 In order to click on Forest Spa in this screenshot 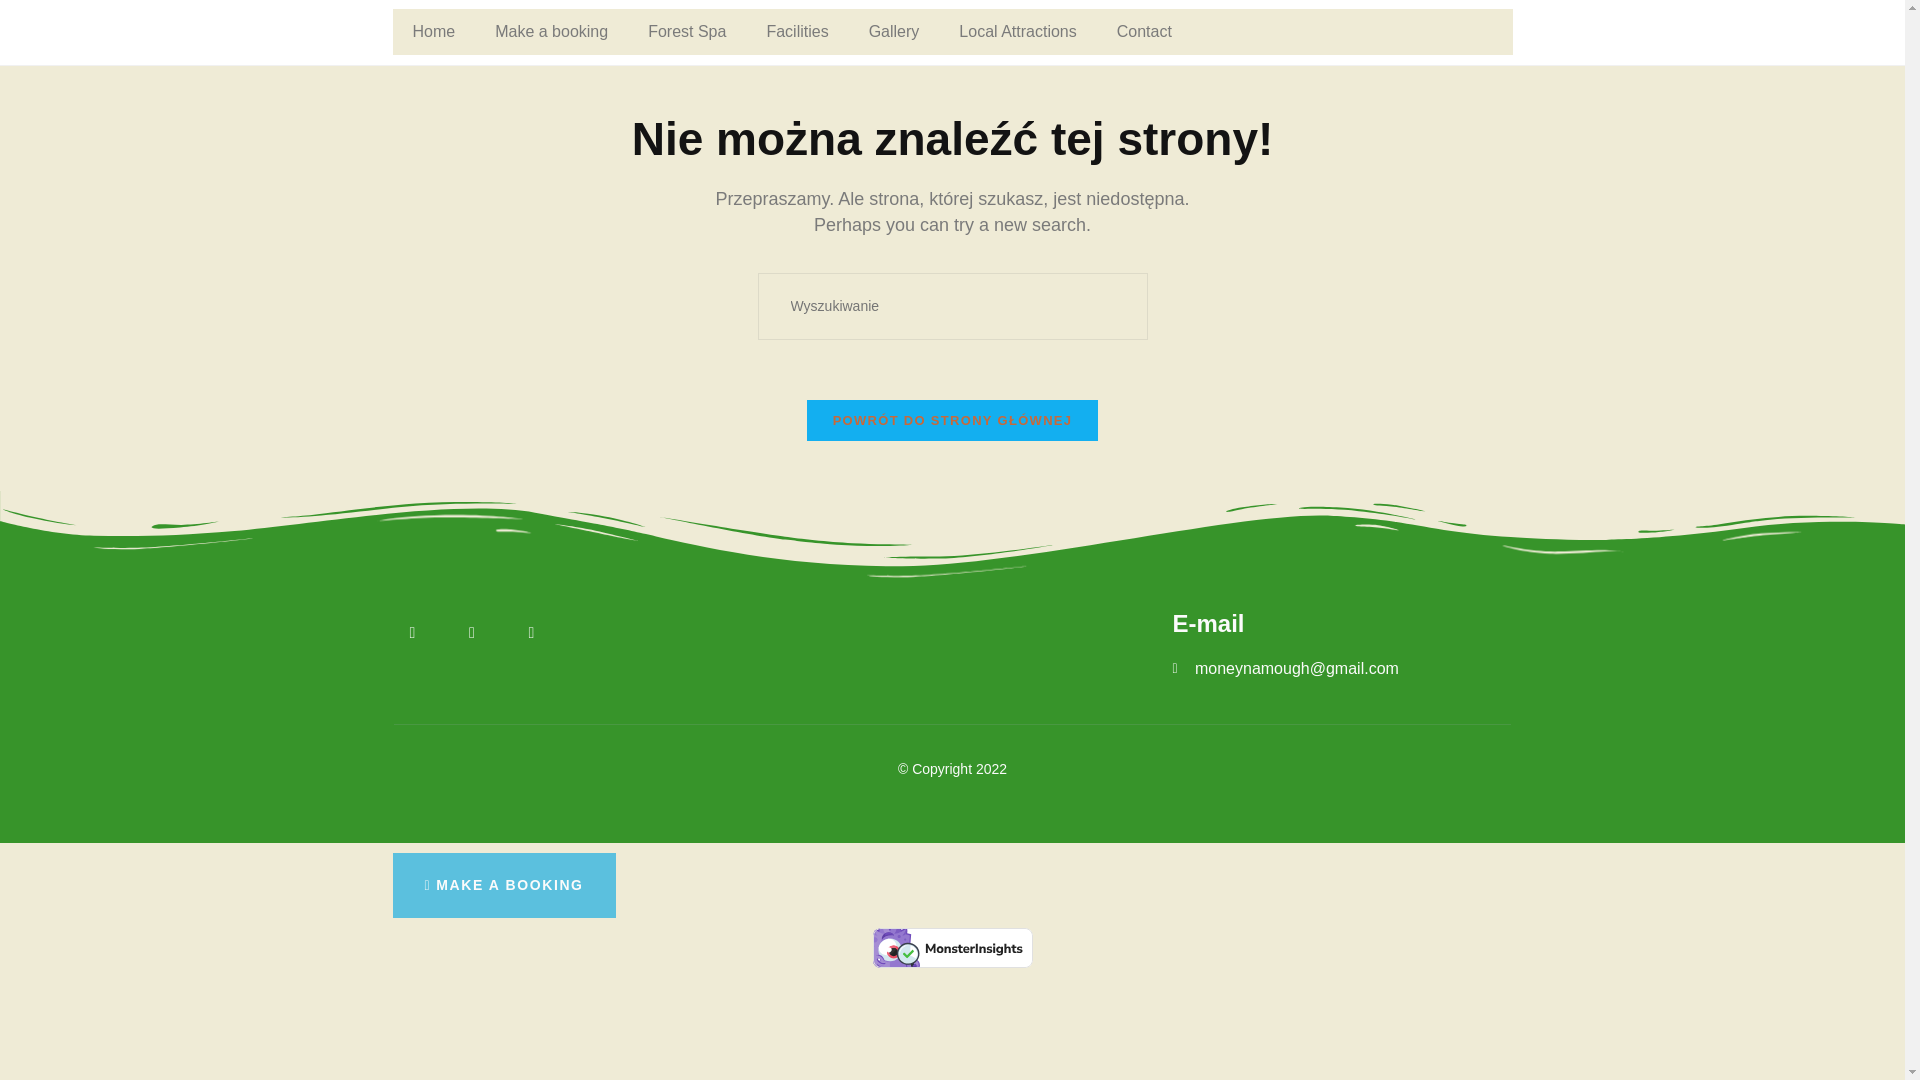, I will do `click(686, 32)`.